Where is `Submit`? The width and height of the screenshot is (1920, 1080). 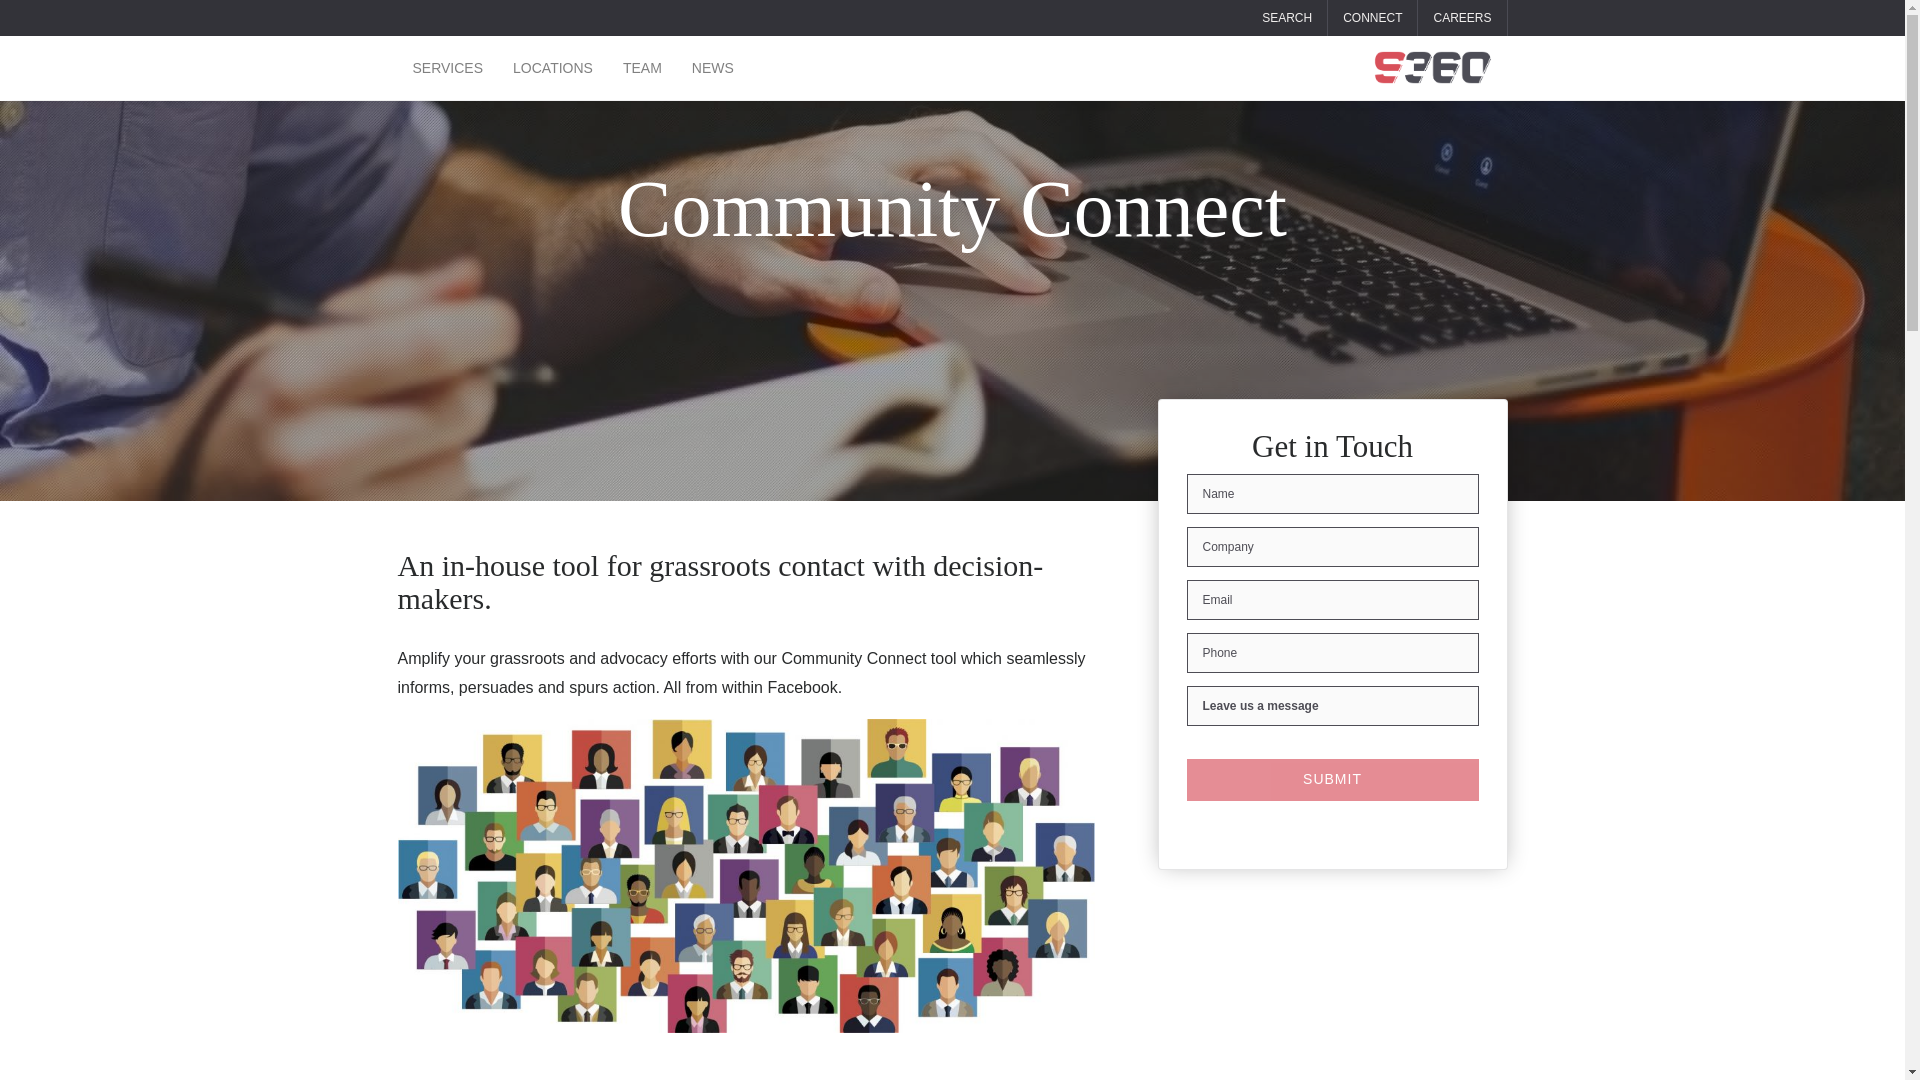 Submit is located at coordinates (1332, 780).